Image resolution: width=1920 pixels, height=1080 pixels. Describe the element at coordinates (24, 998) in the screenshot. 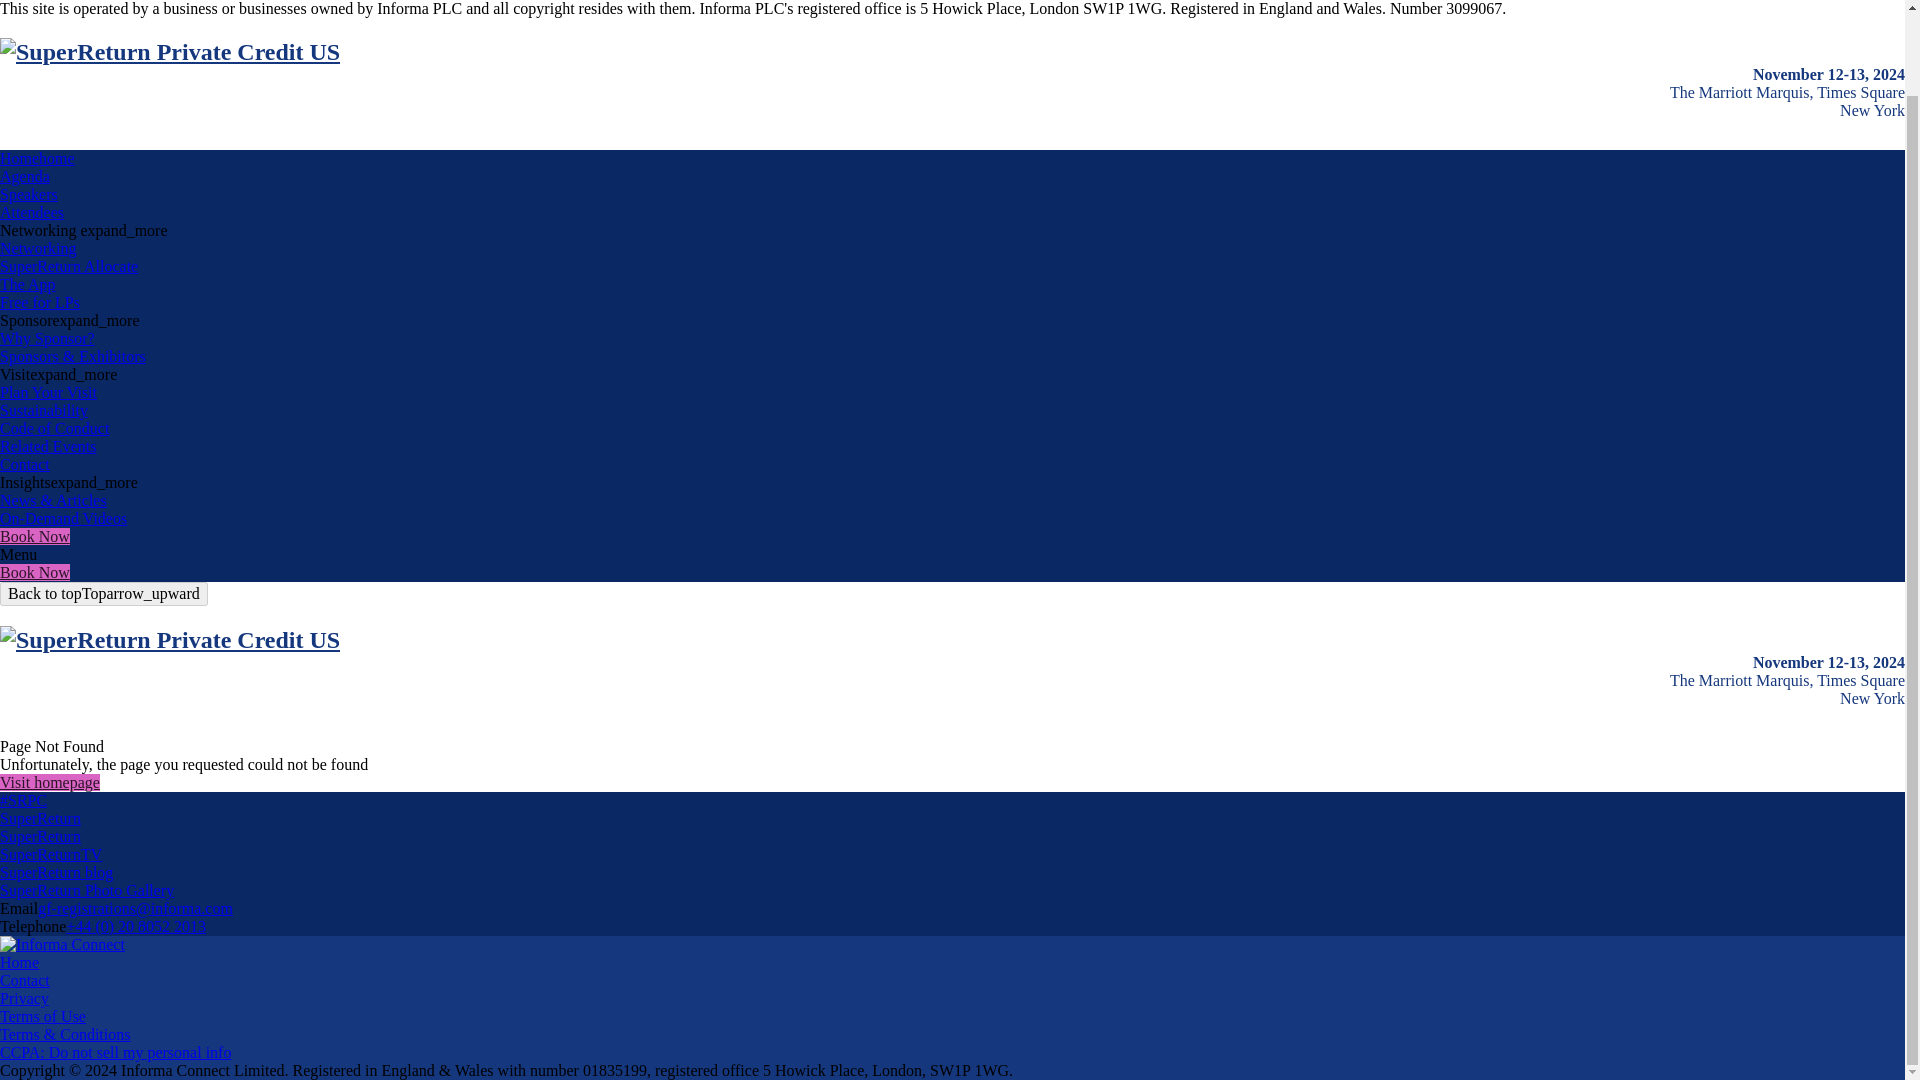

I see `Privacy` at that location.